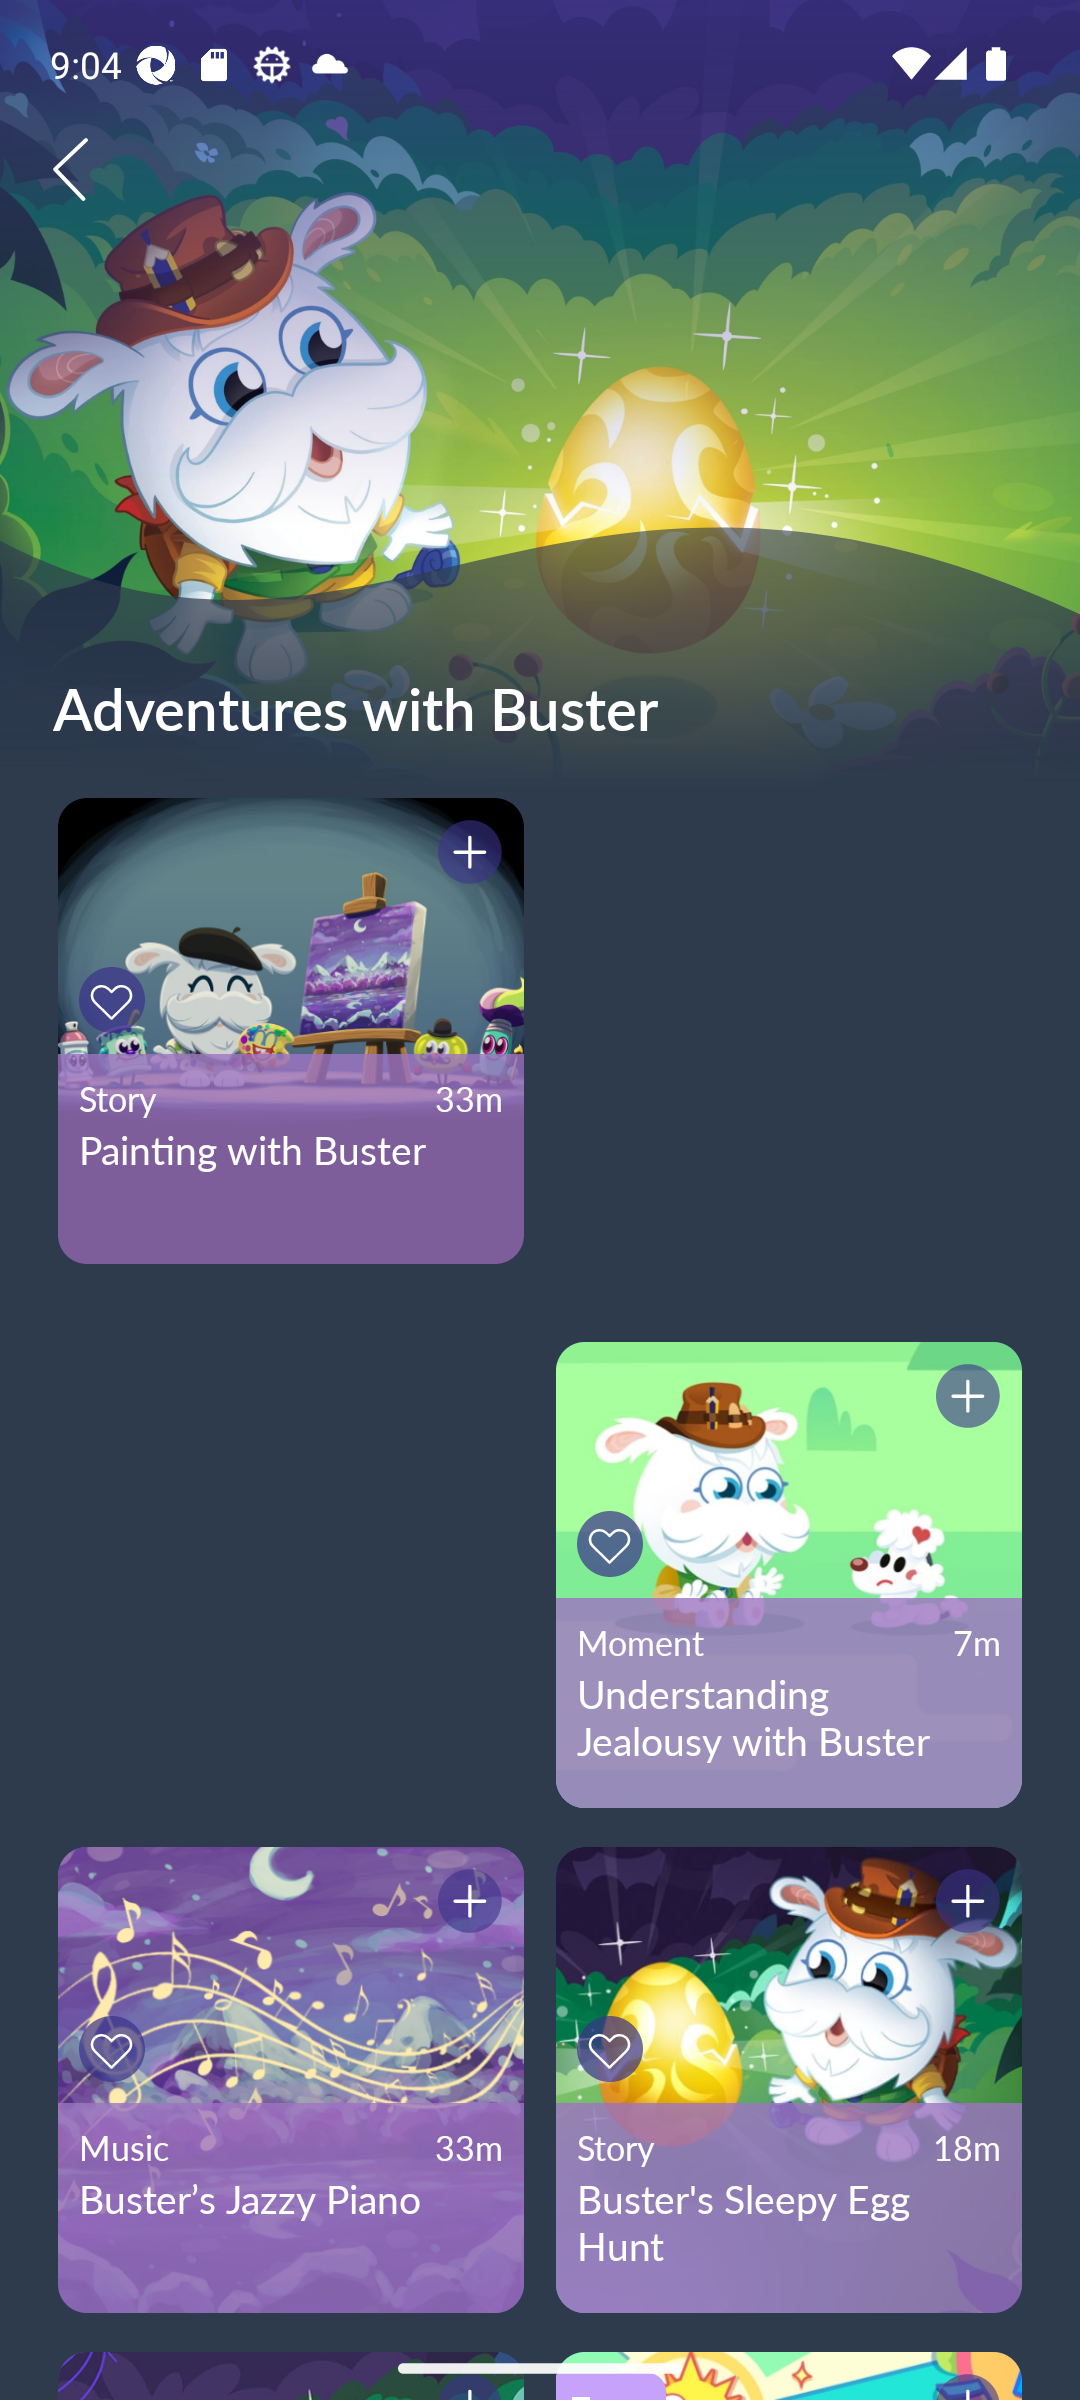 This screenshot has height=2400, width=1080. I want to click on Button, so click(465, 855).